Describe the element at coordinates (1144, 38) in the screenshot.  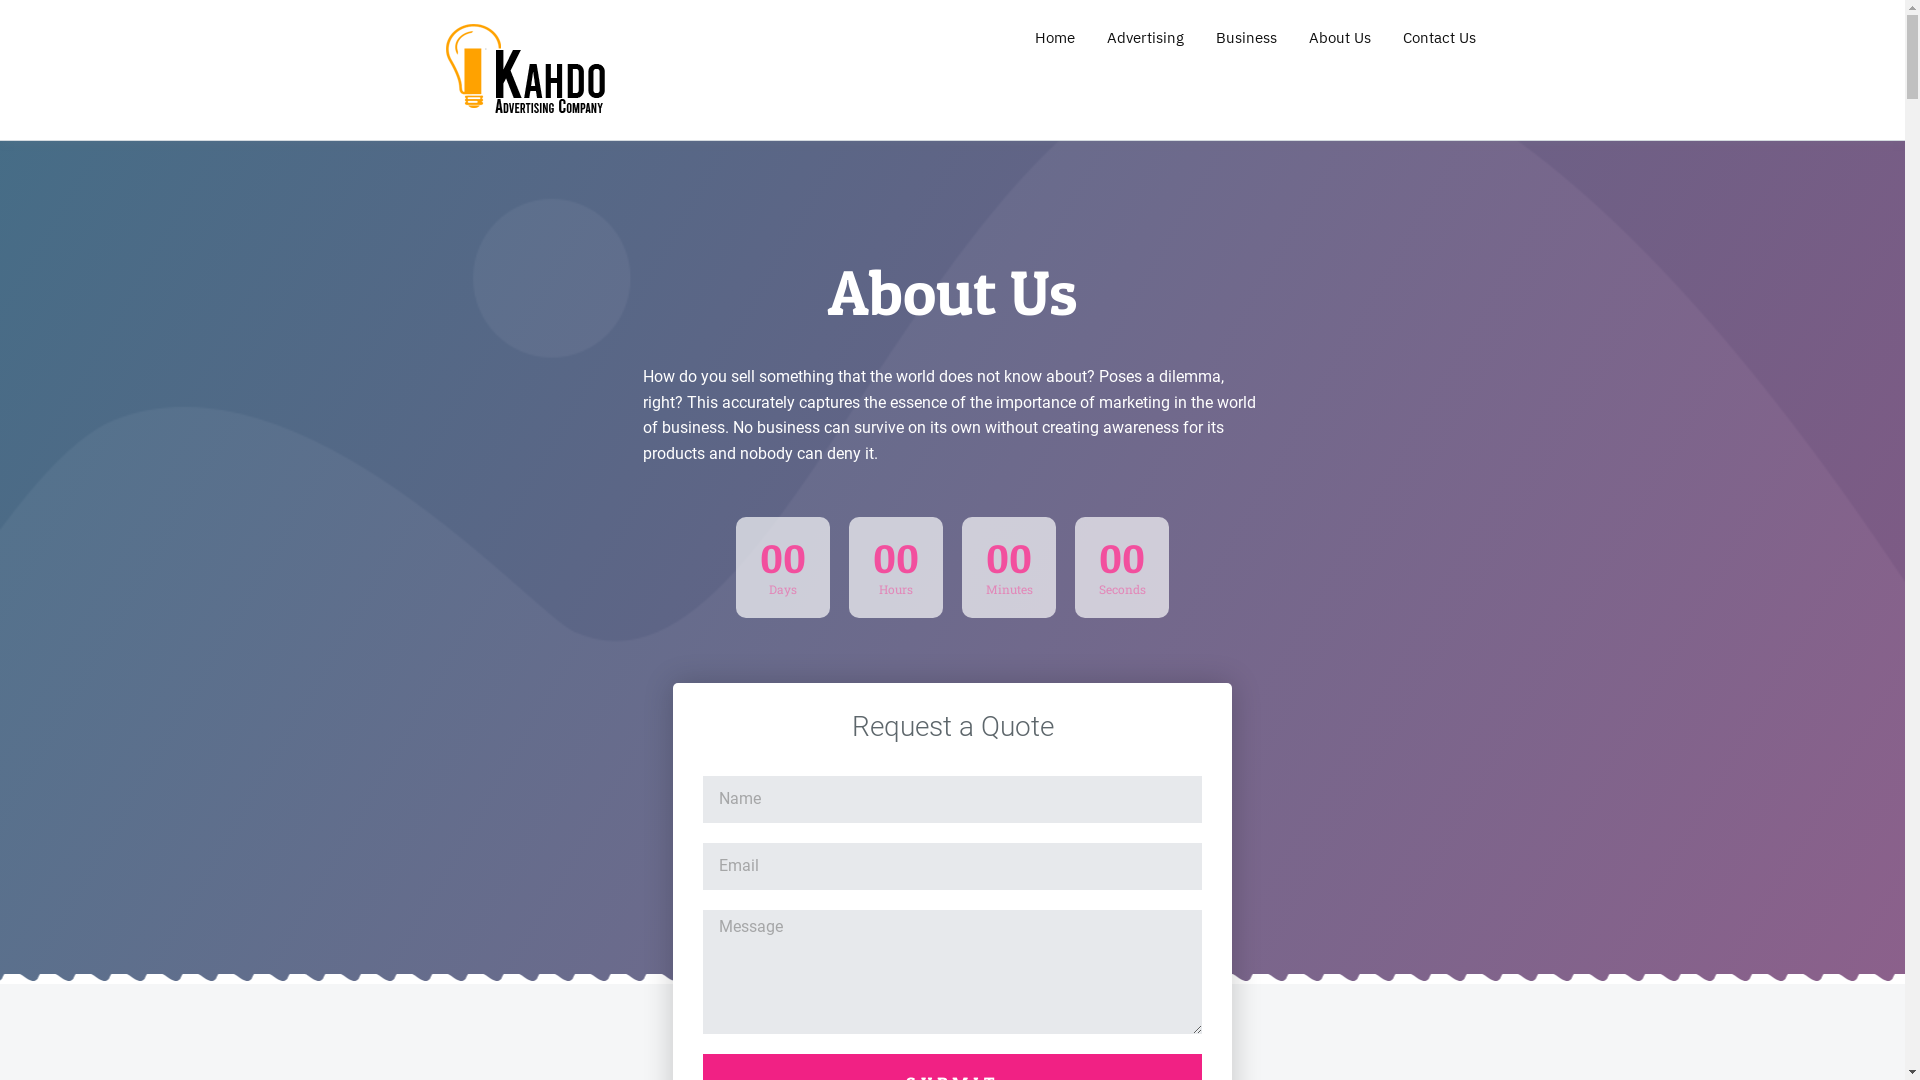
I see `Advertising` at that location.